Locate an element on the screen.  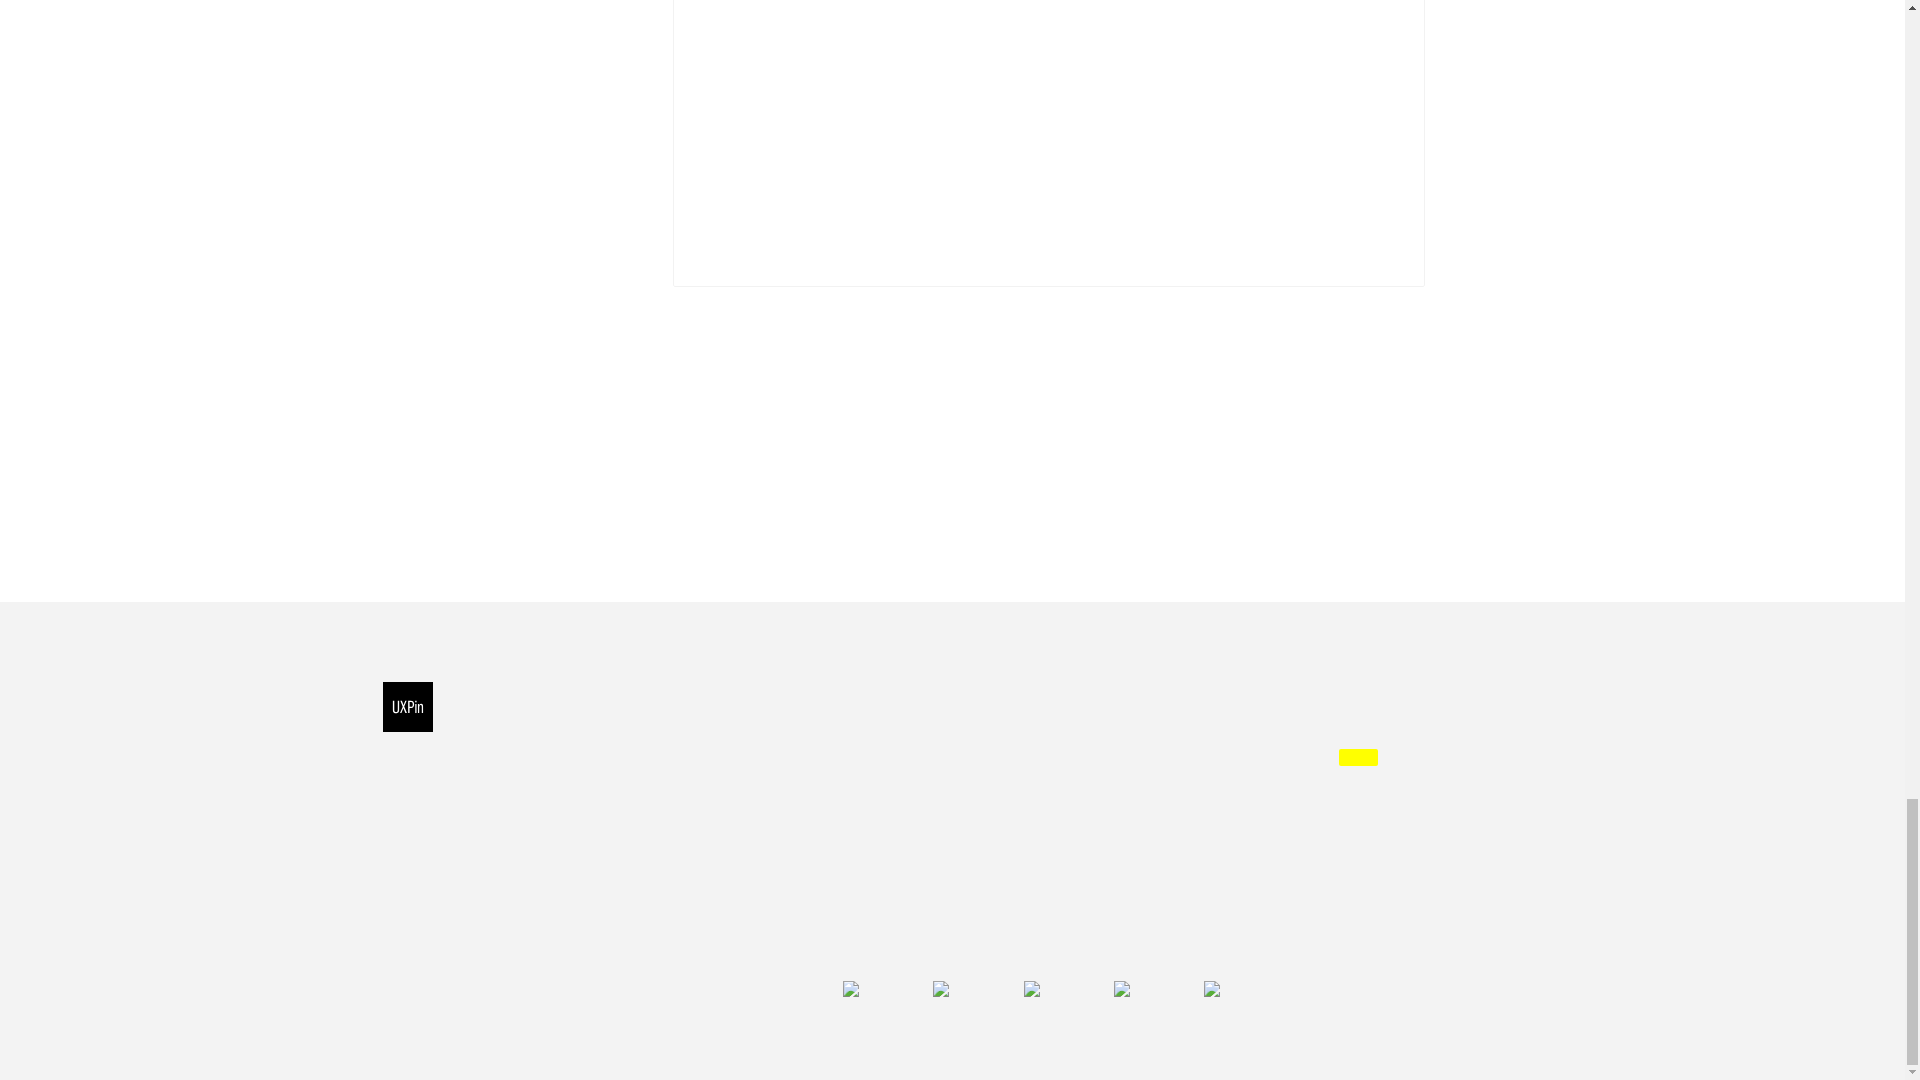
Customers is located at coordinates (710, 724).